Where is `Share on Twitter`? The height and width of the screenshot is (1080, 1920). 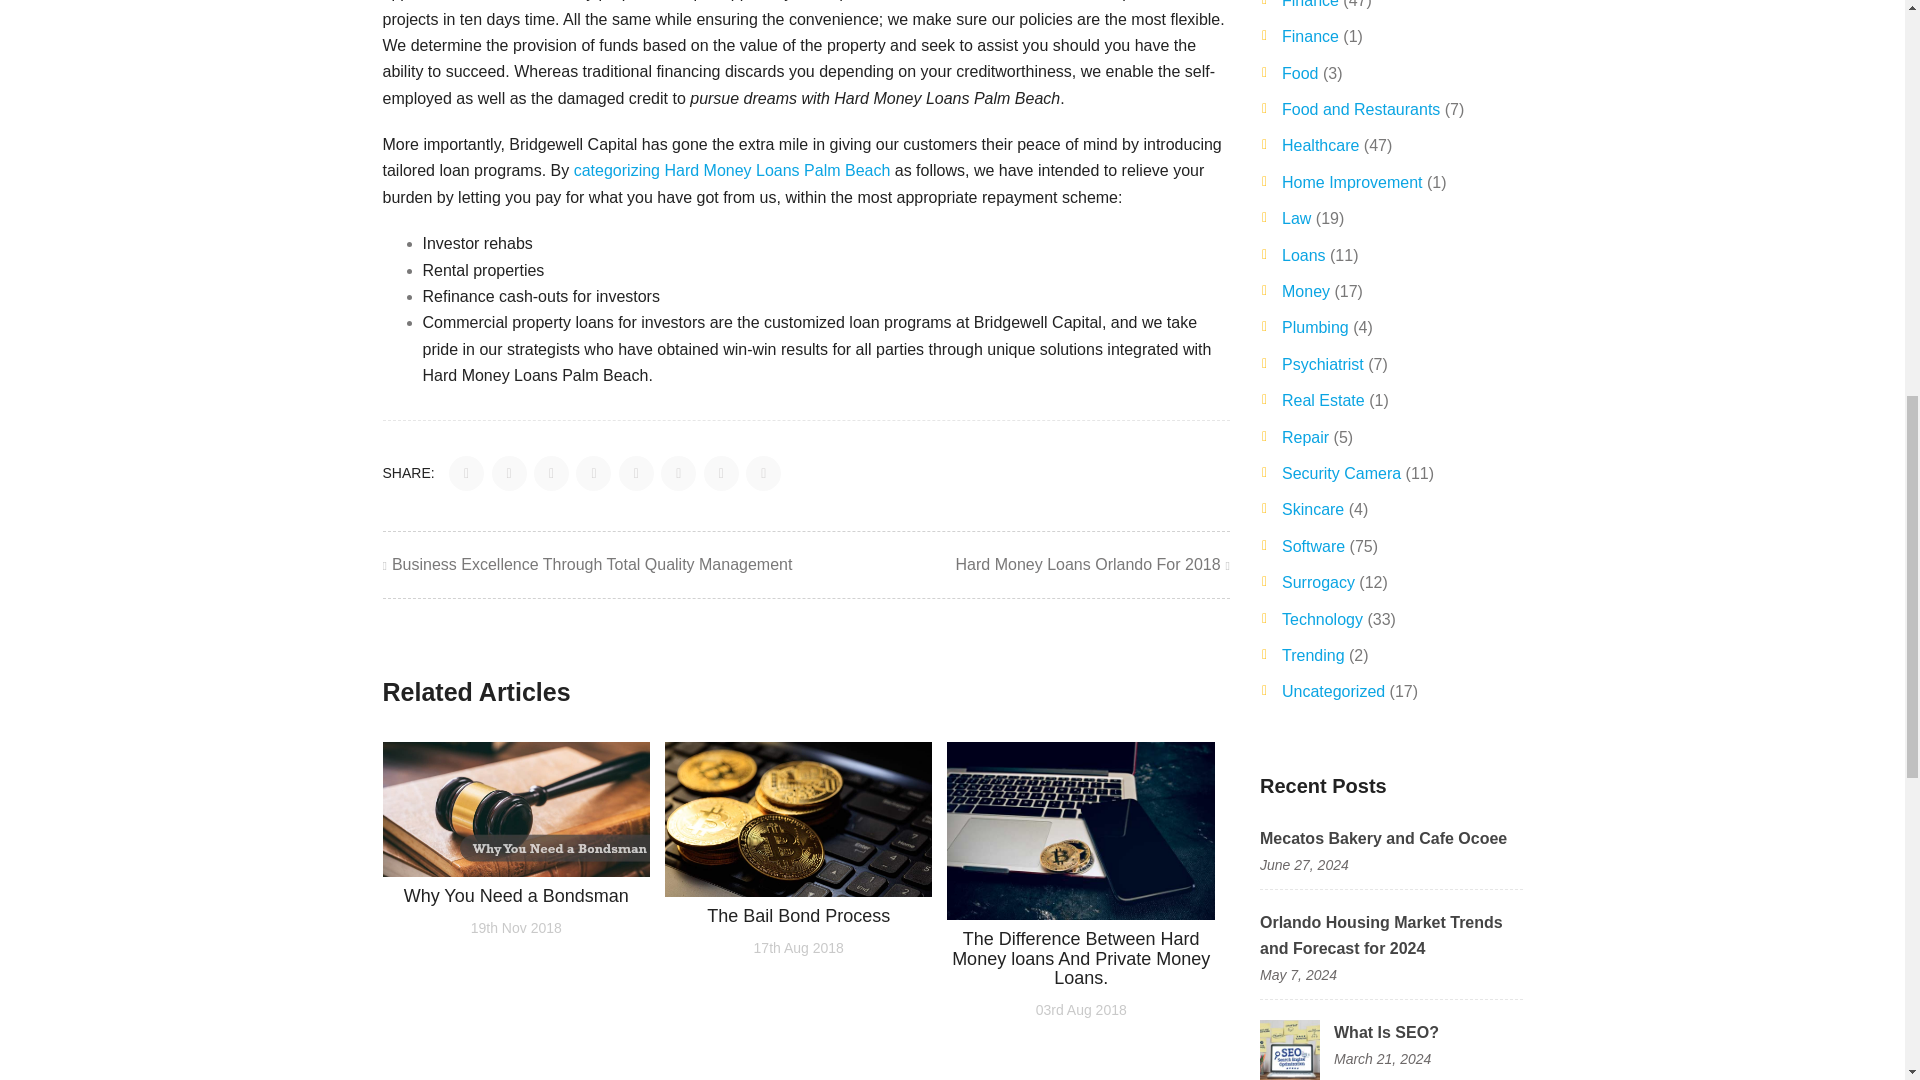
Share on Twitter is located at coordinates (510, 473).